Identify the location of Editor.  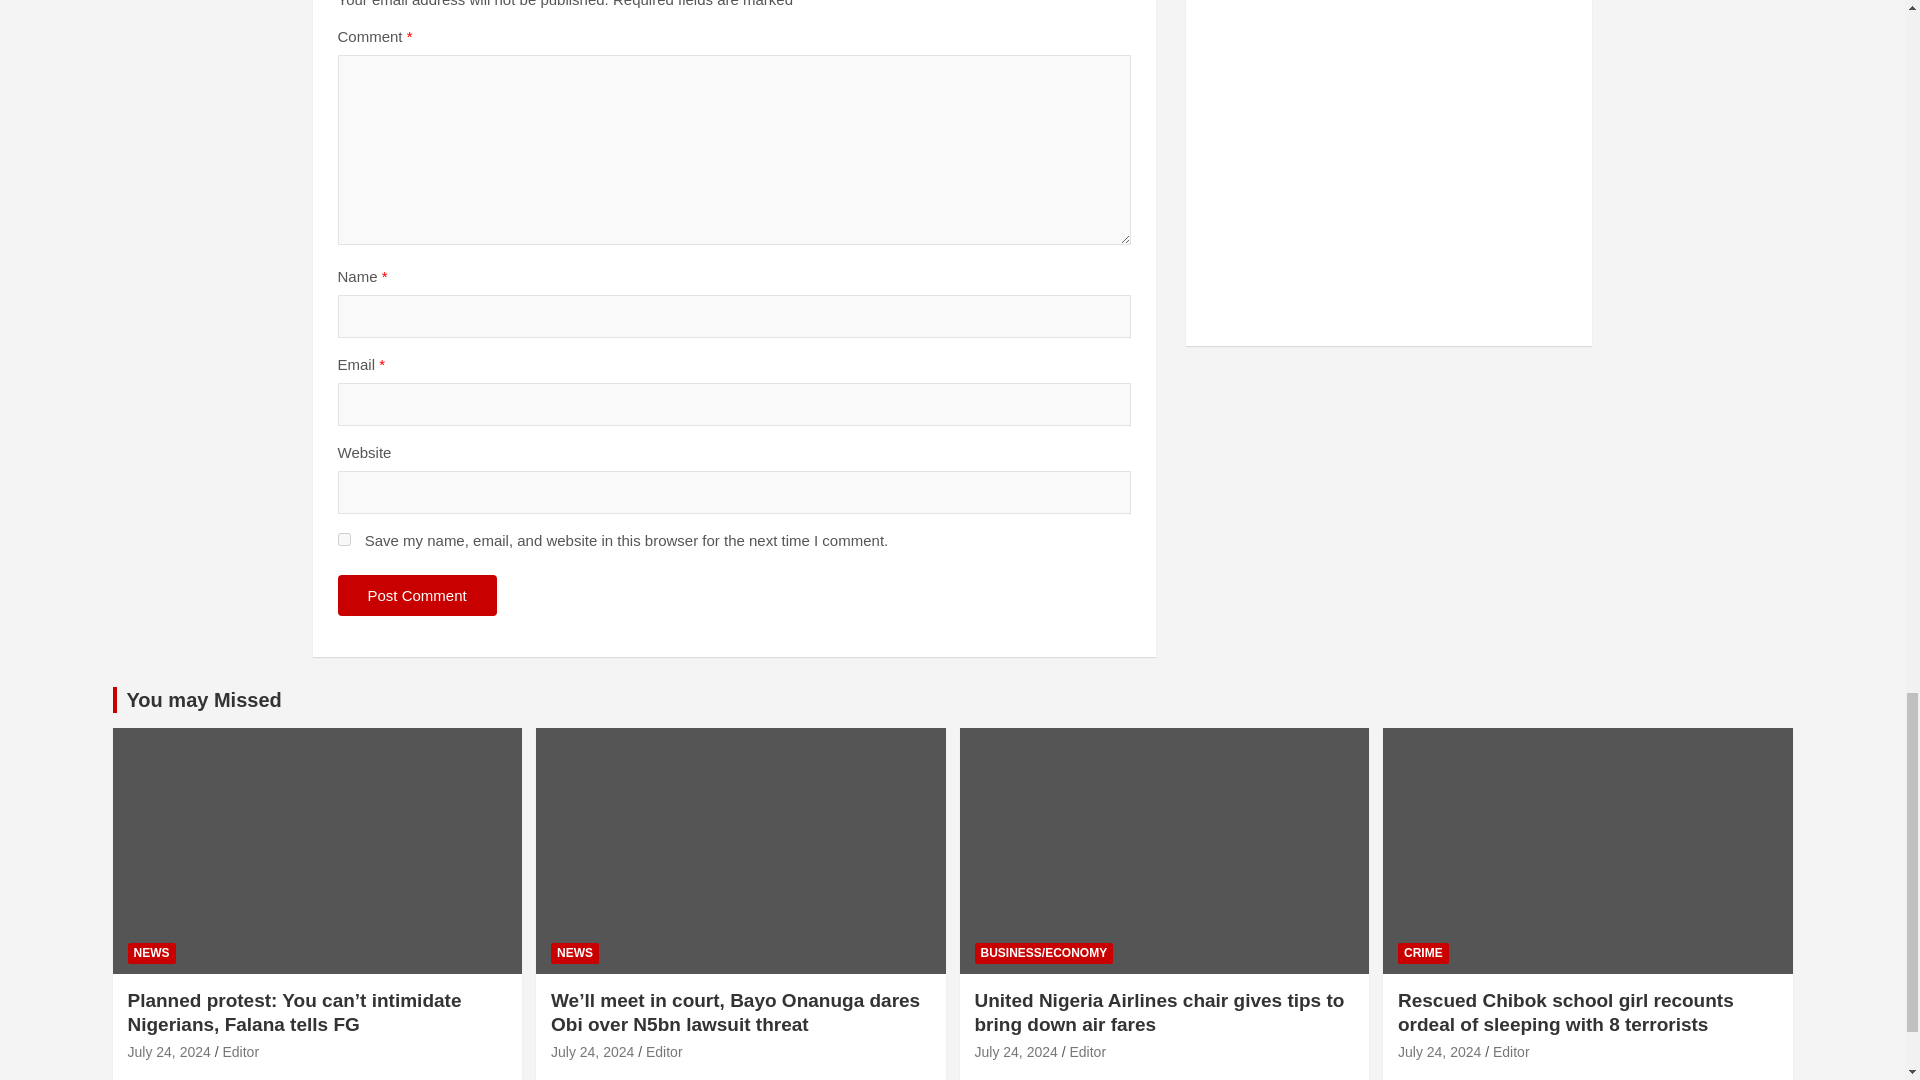
(1087, 1052).